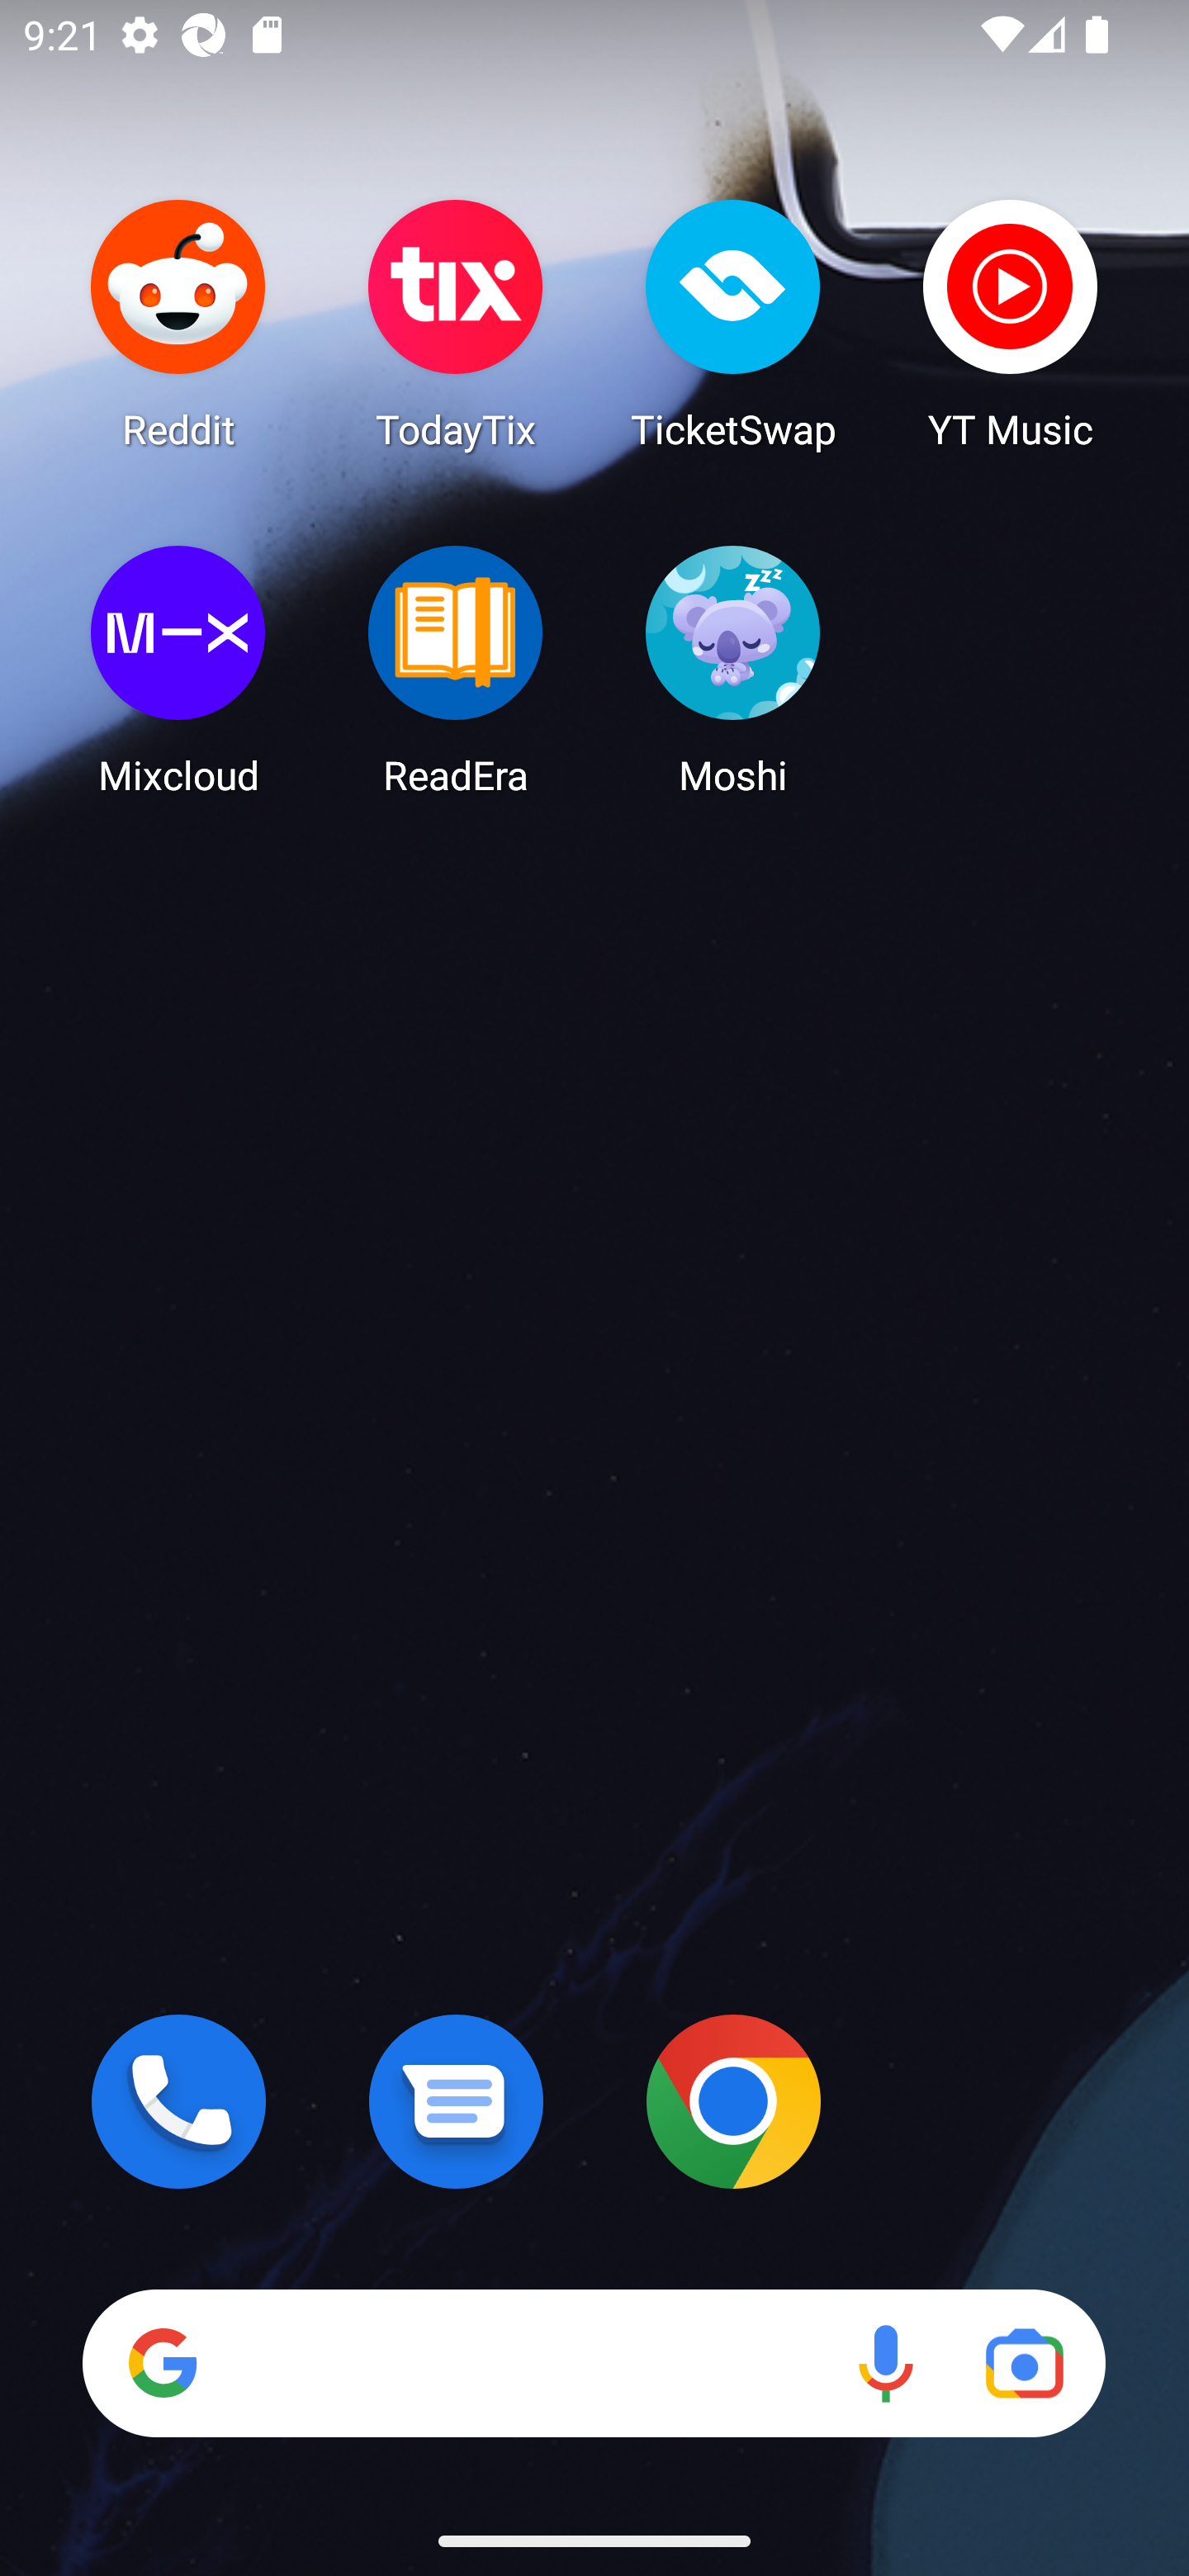 Image resolution: width=1189 pixels, height=2576 pixels. What do you see at coordinates (178, 670) in the screenshot?
I see `Mixcloud` at bounding box center [178, 670].